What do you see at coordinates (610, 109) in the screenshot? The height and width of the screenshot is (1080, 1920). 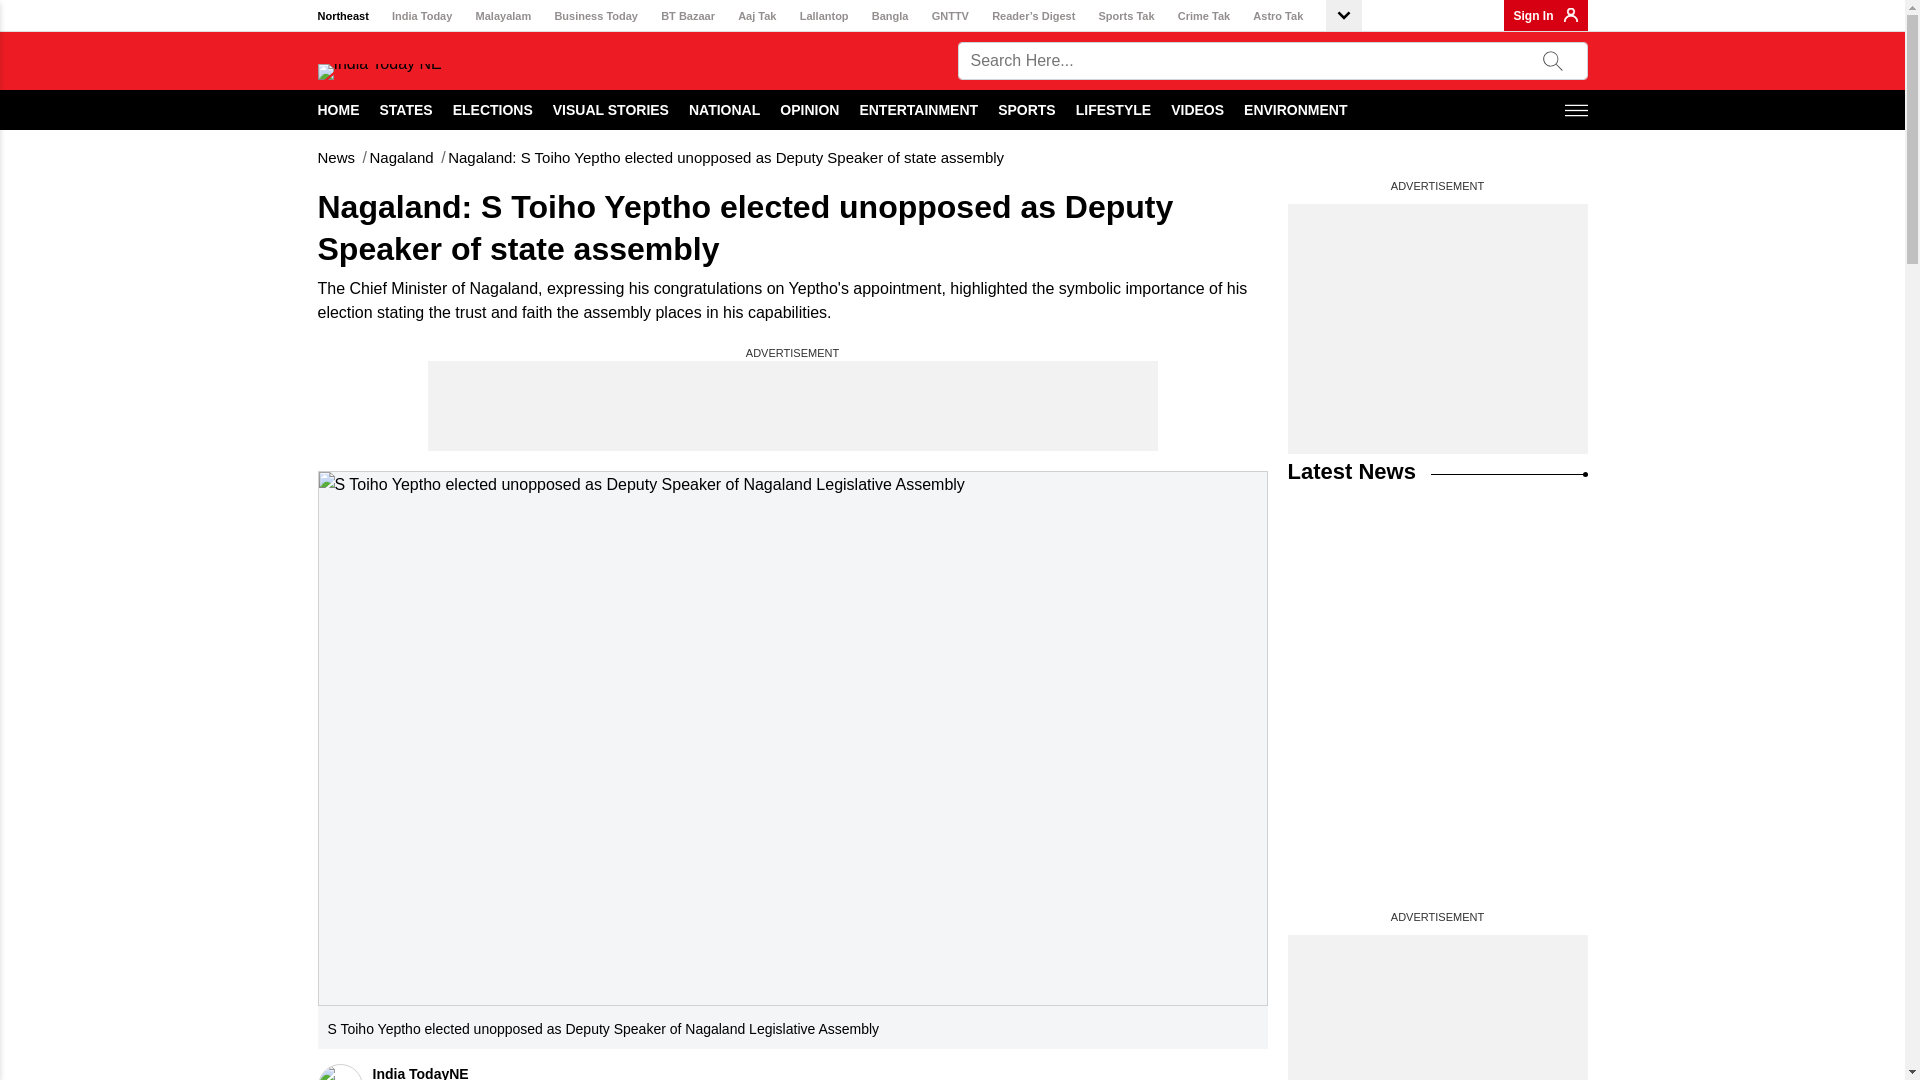 I see `VISUAL STORIES` at bounding box center [610, 109].